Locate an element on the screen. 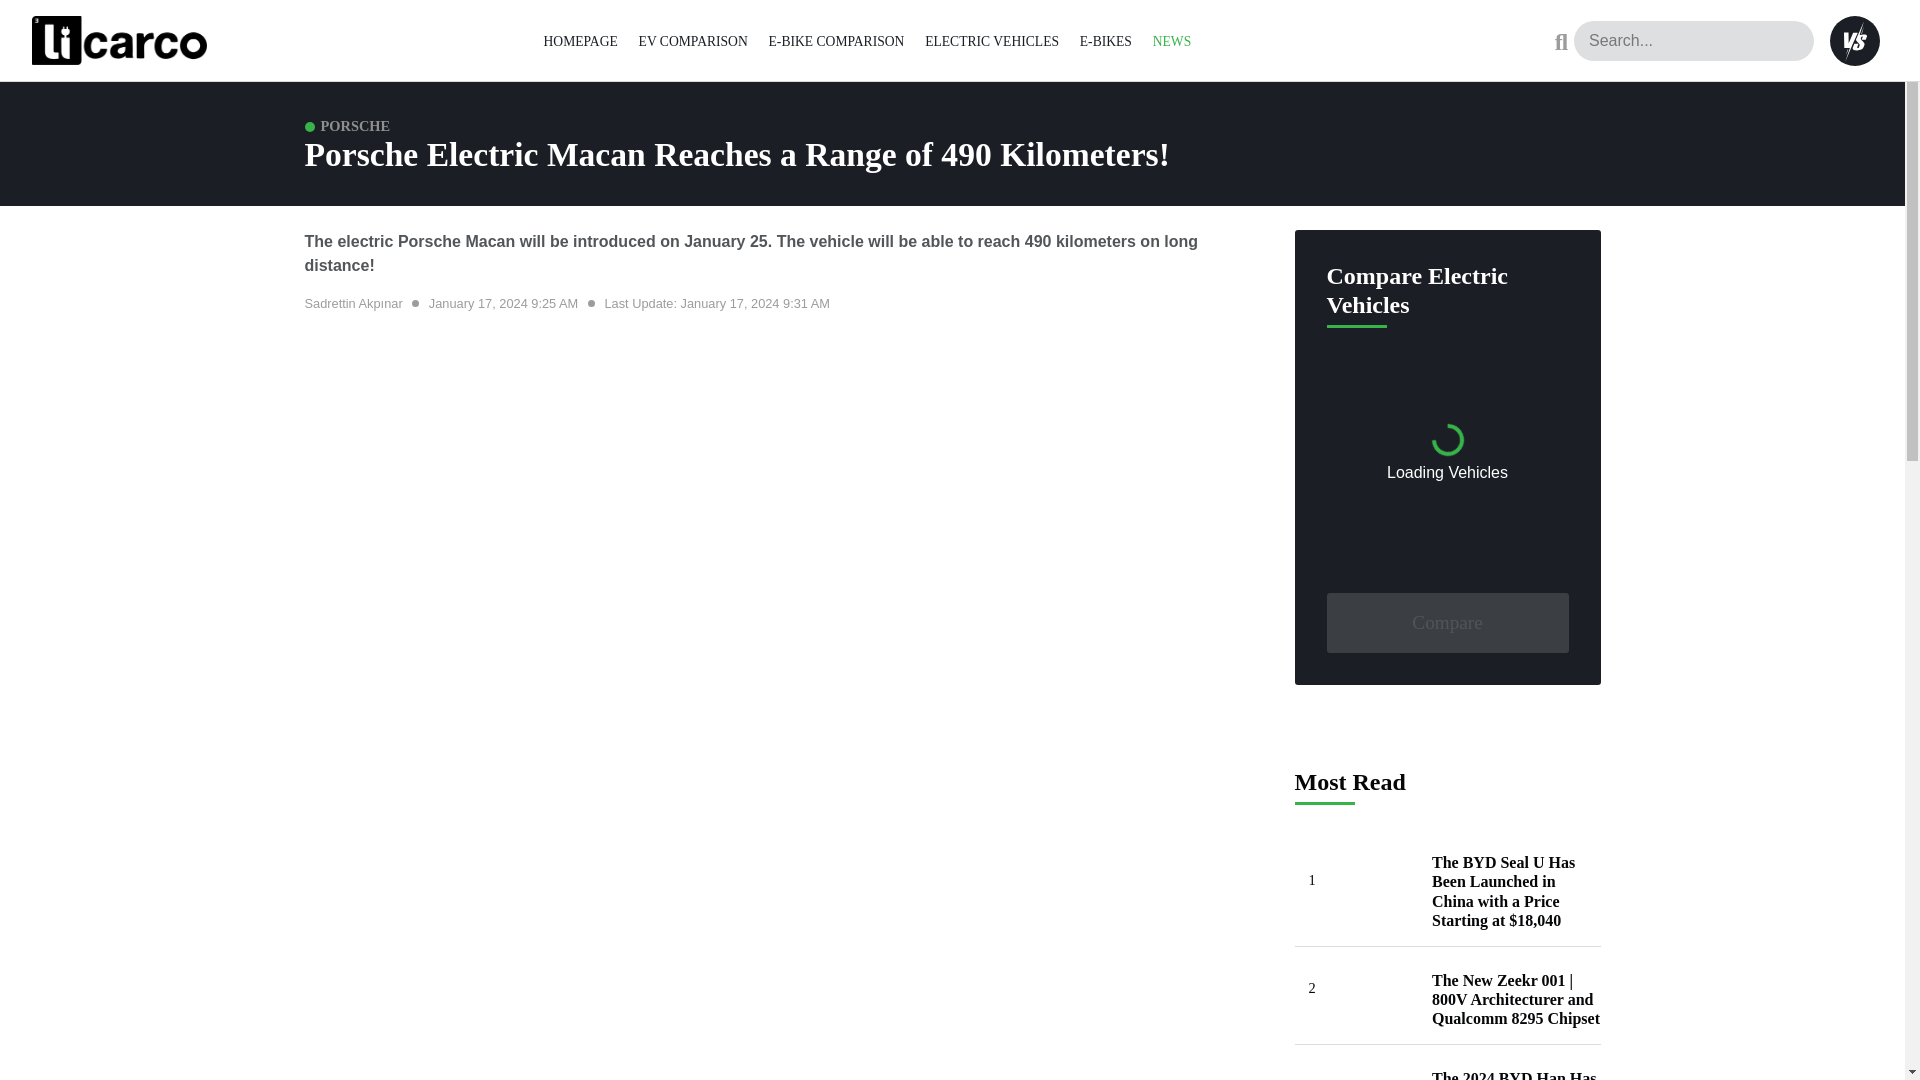 The height and width of the screenshot is (1080, 1920). HOMEPAGE is located at coordinates (580, 40).